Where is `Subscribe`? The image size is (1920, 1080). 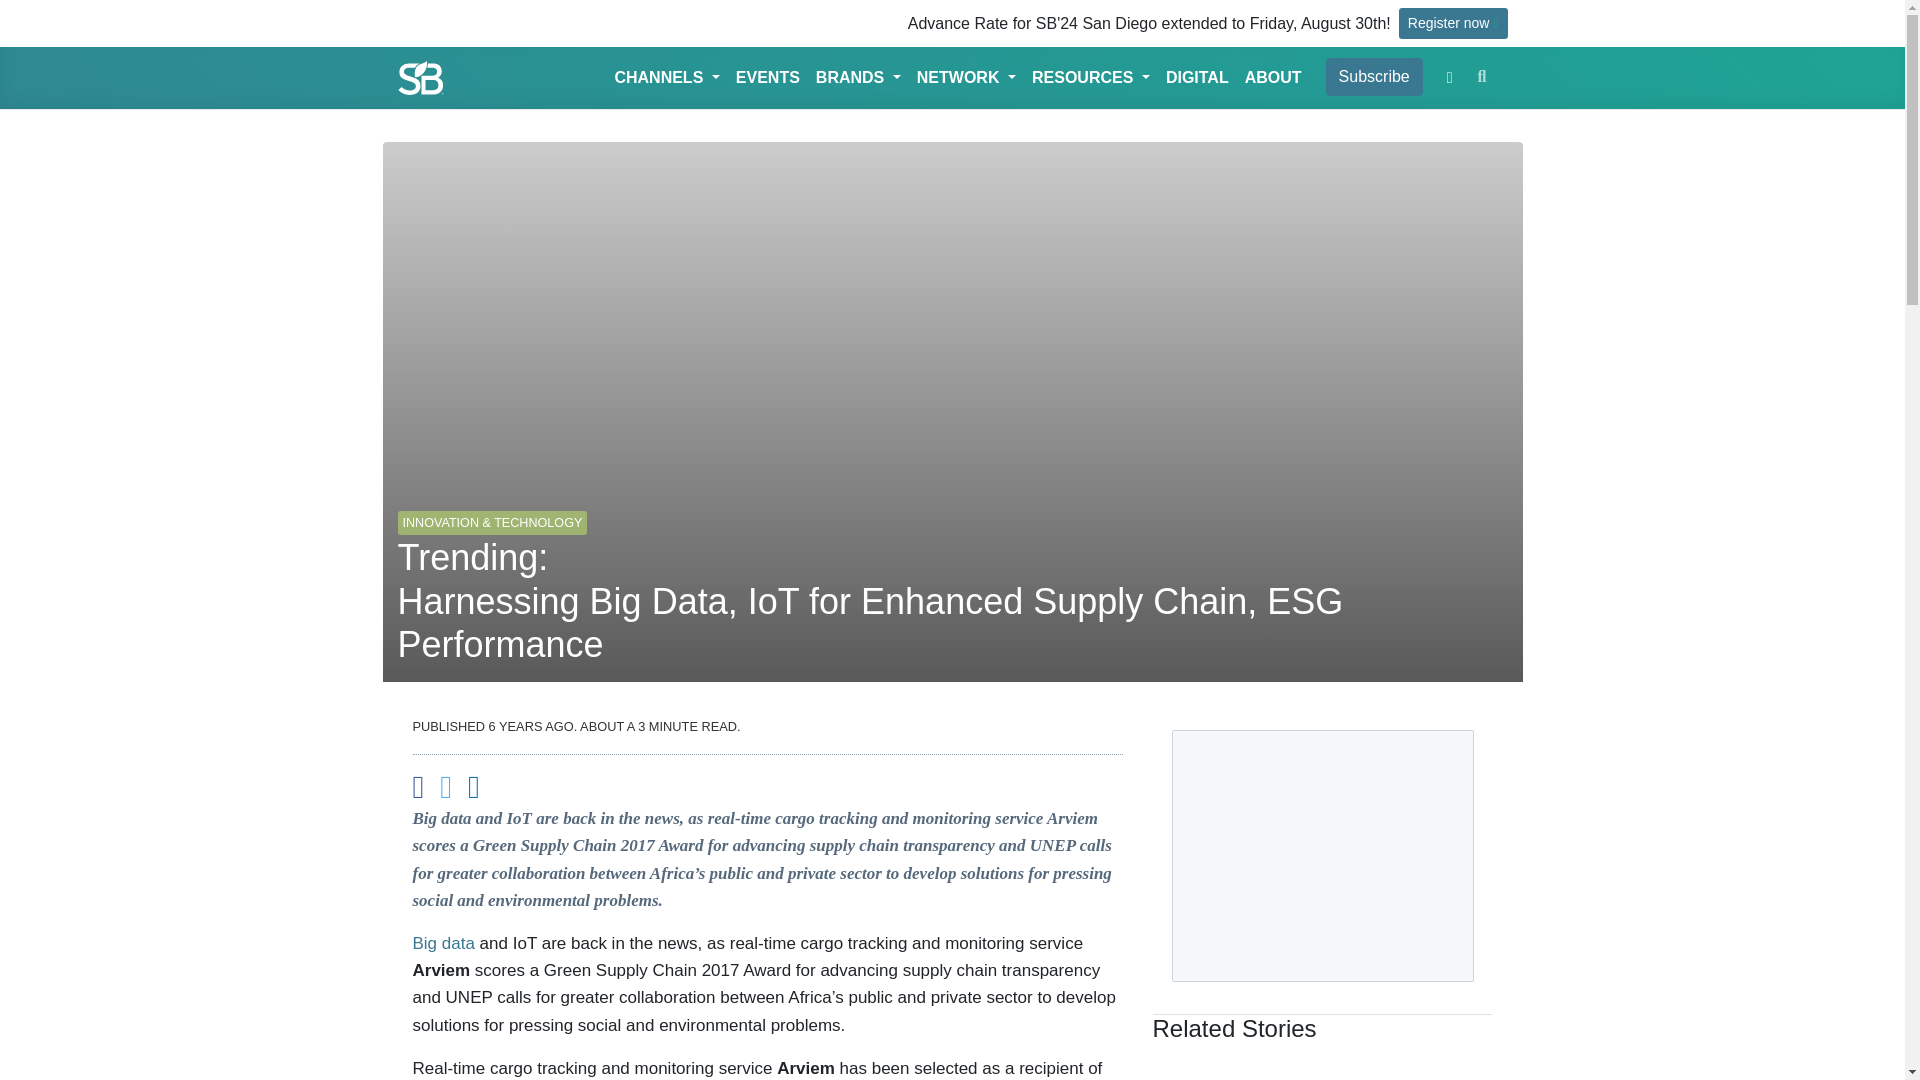
Subscribe is located at coordinates (1374, 77).